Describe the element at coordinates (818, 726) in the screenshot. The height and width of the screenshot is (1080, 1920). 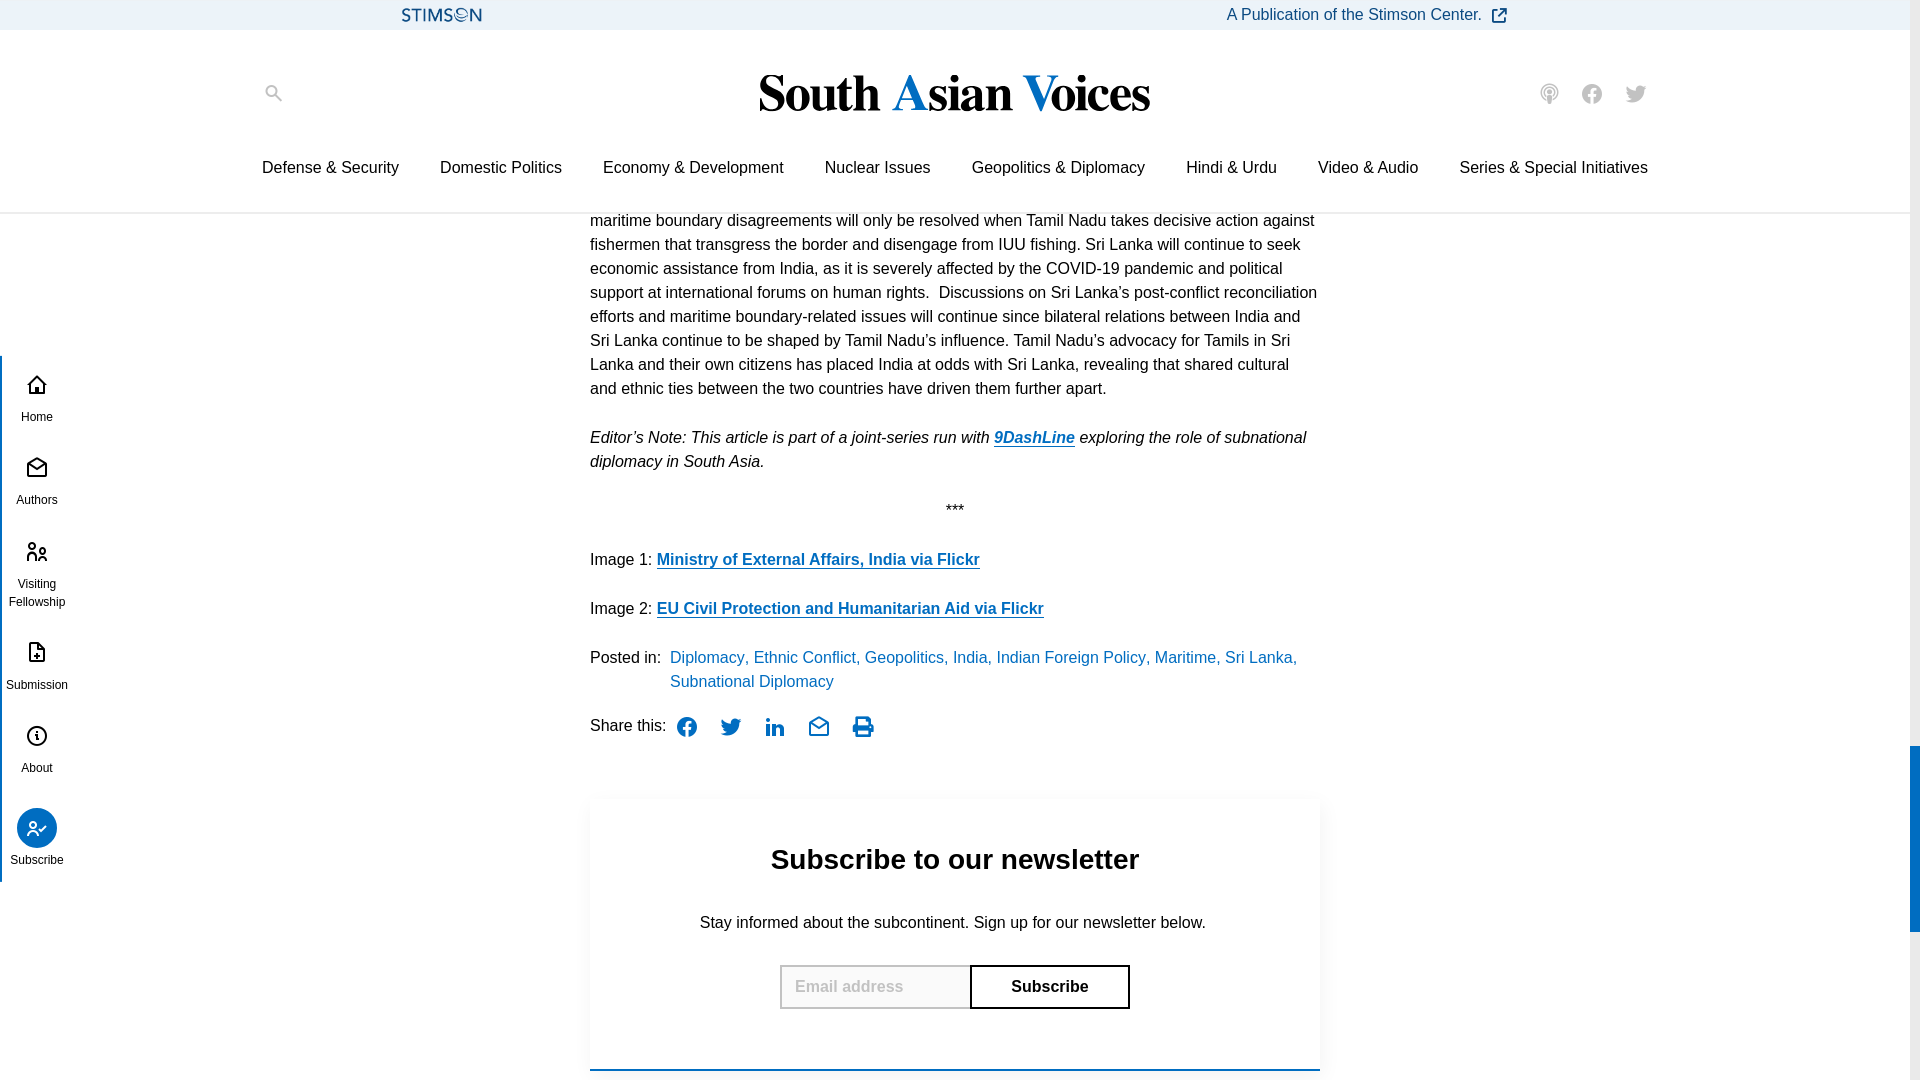
I see `Send via email` at that location.